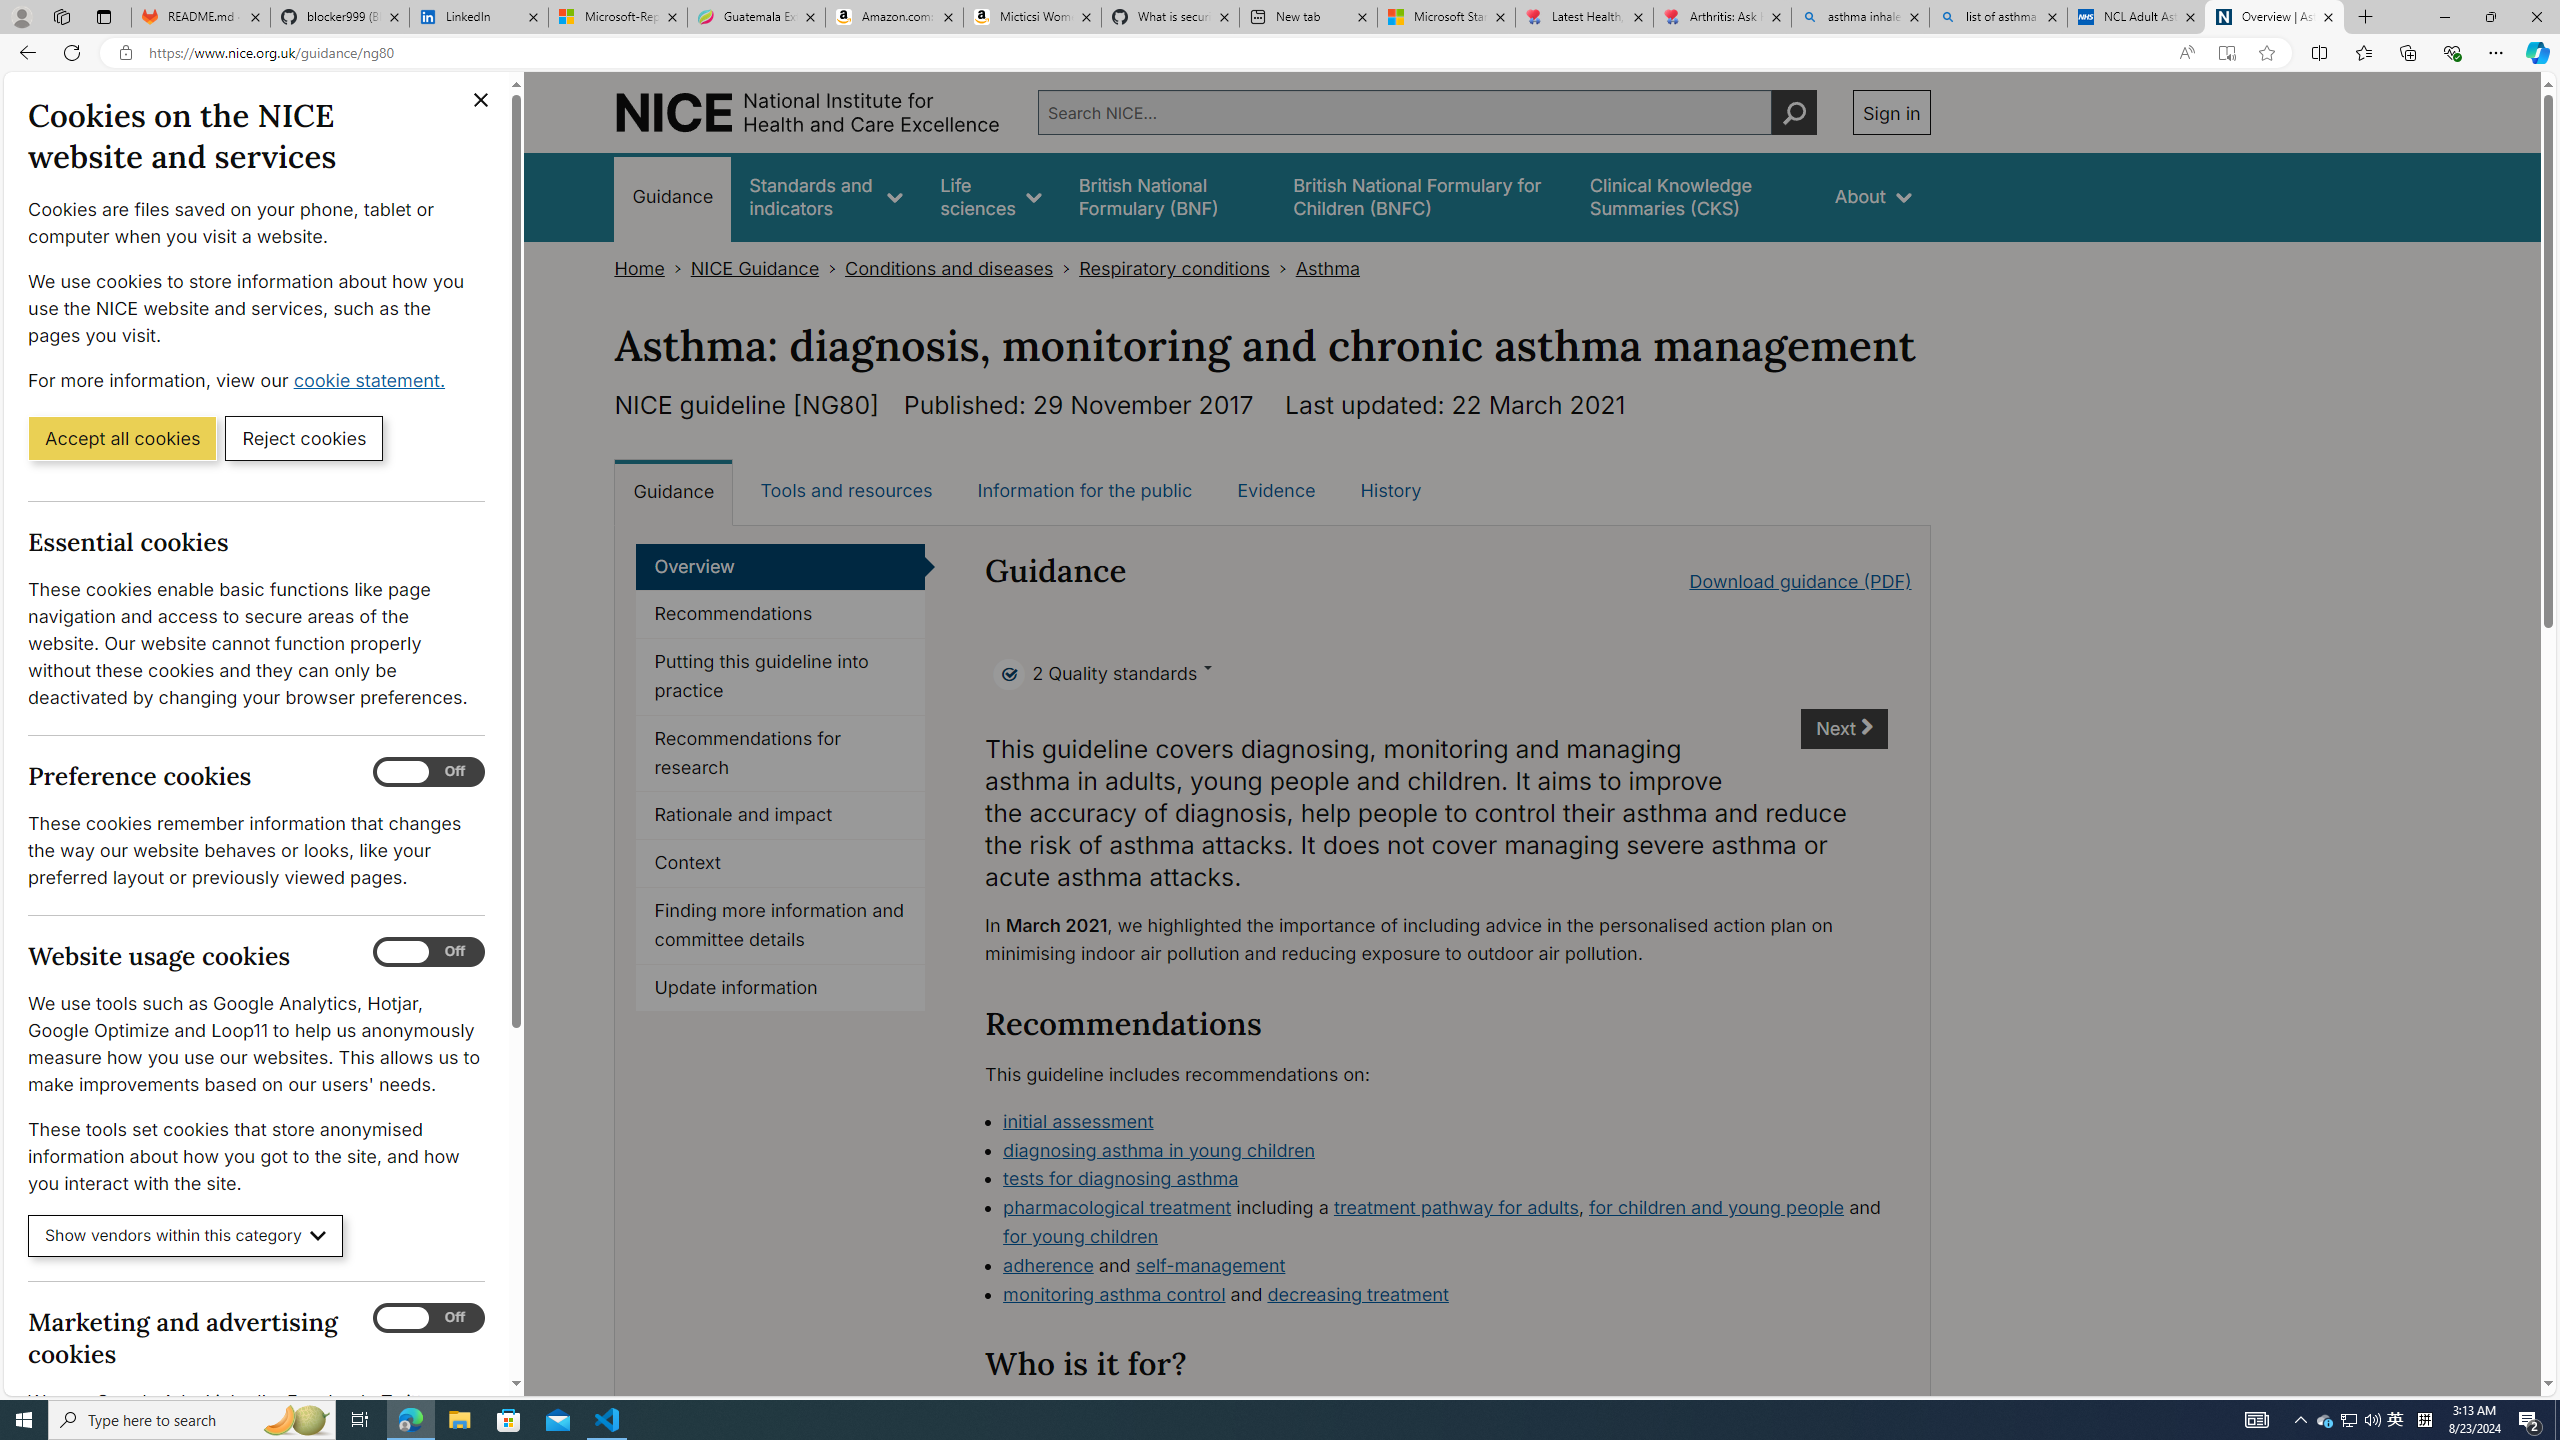  Describe the element at coordinates (1328, 268) in the screenshot. I see `Asthma` at that location.